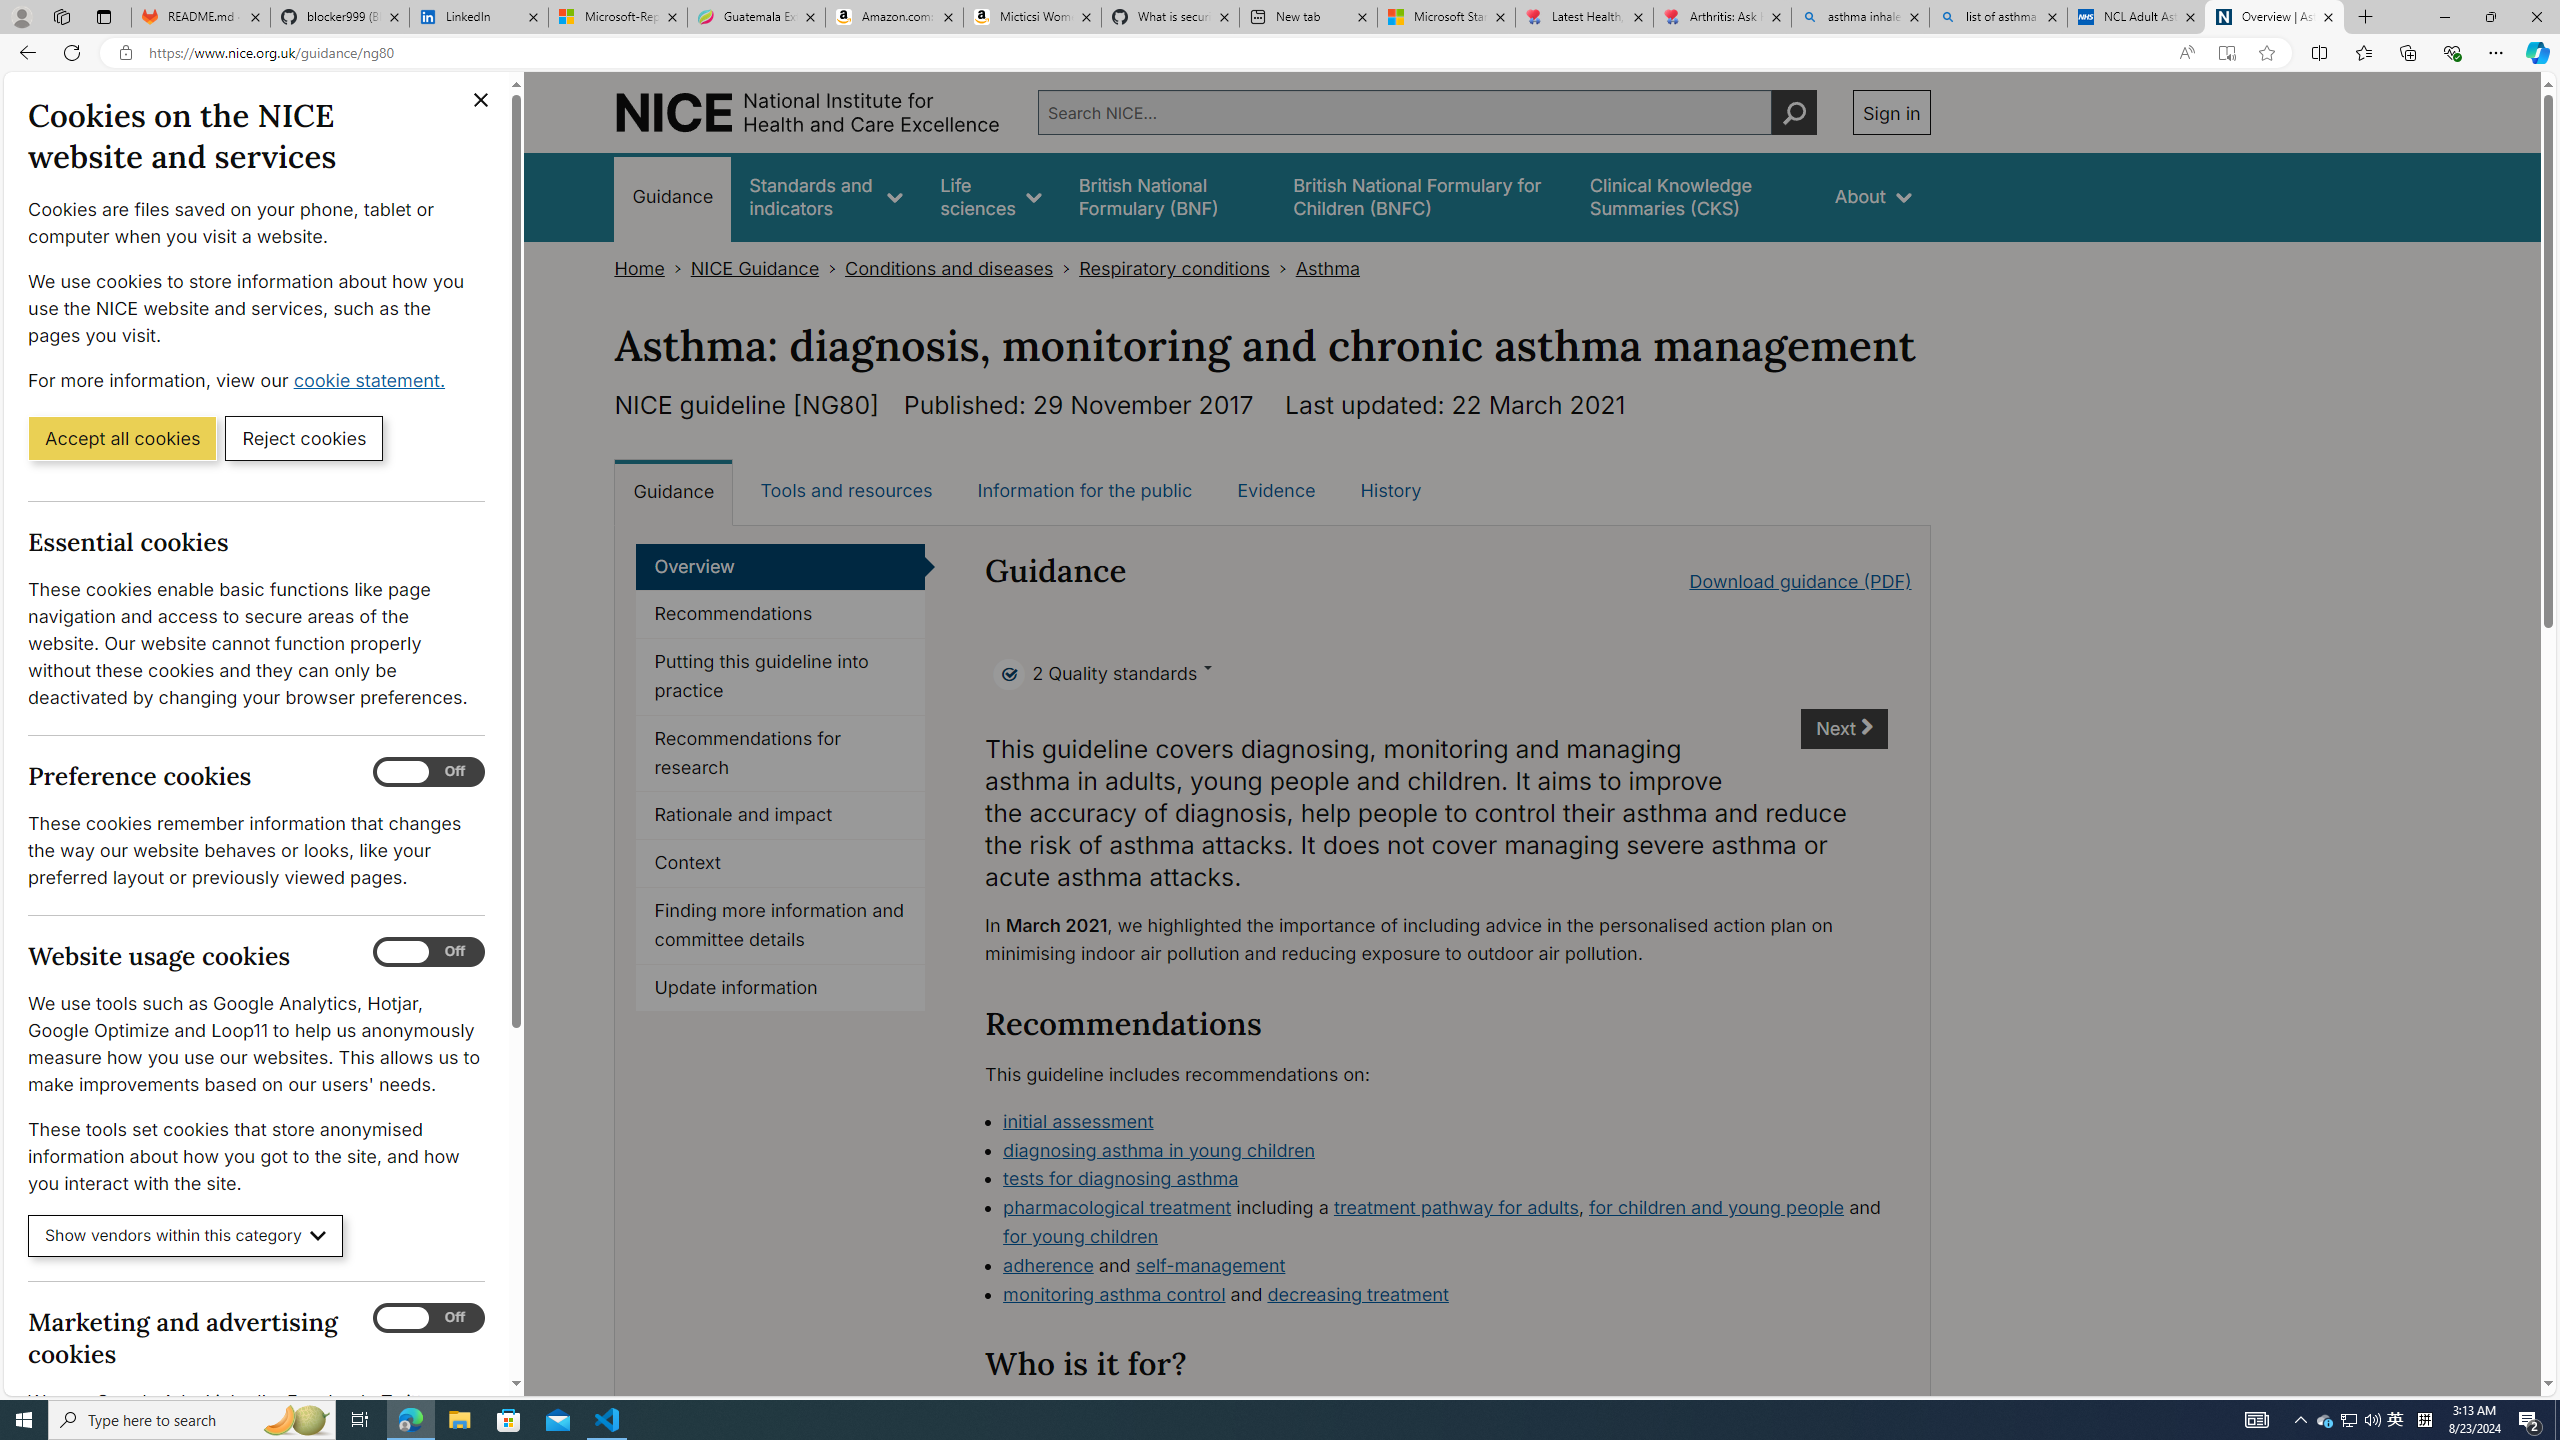  Describe the element at coordinates (1328, 268) in the screenshot. I see `Asthma` at that location.